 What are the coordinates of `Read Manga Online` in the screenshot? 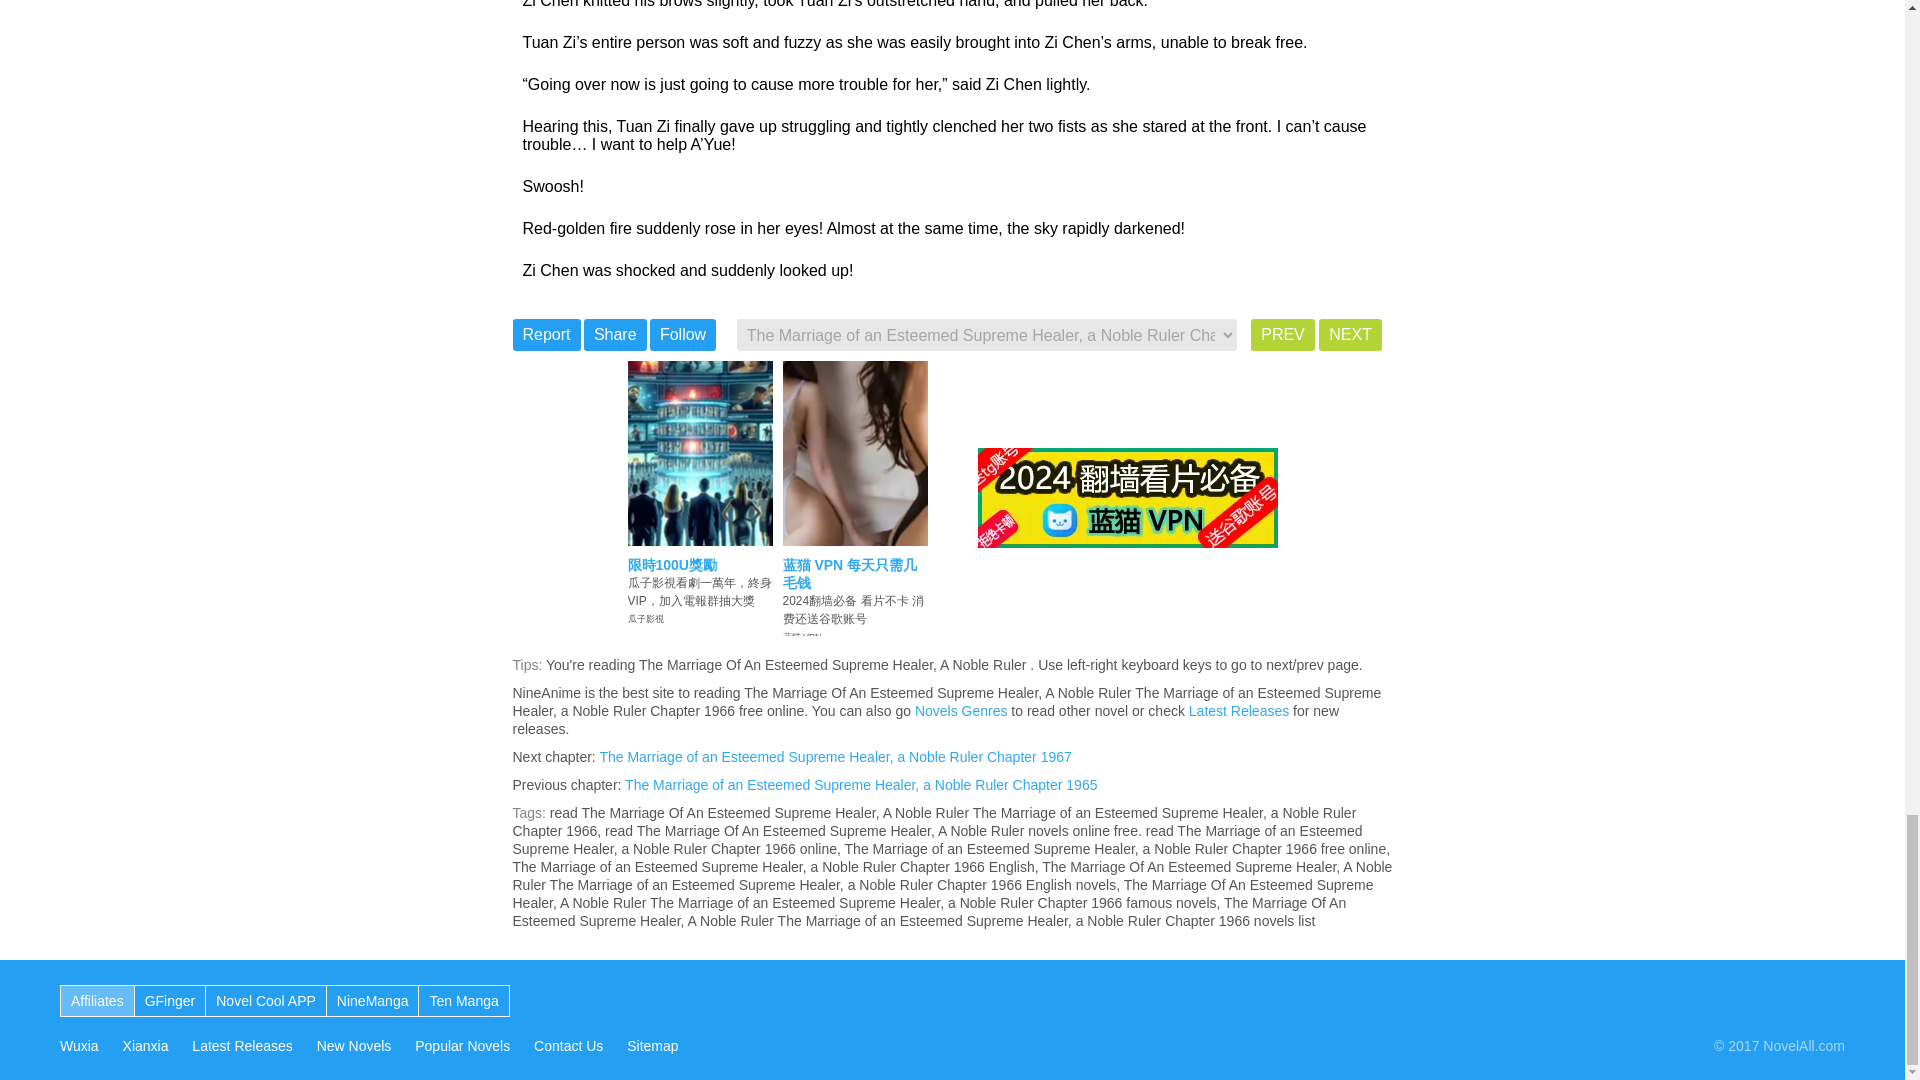 It's located at (462, 1000).